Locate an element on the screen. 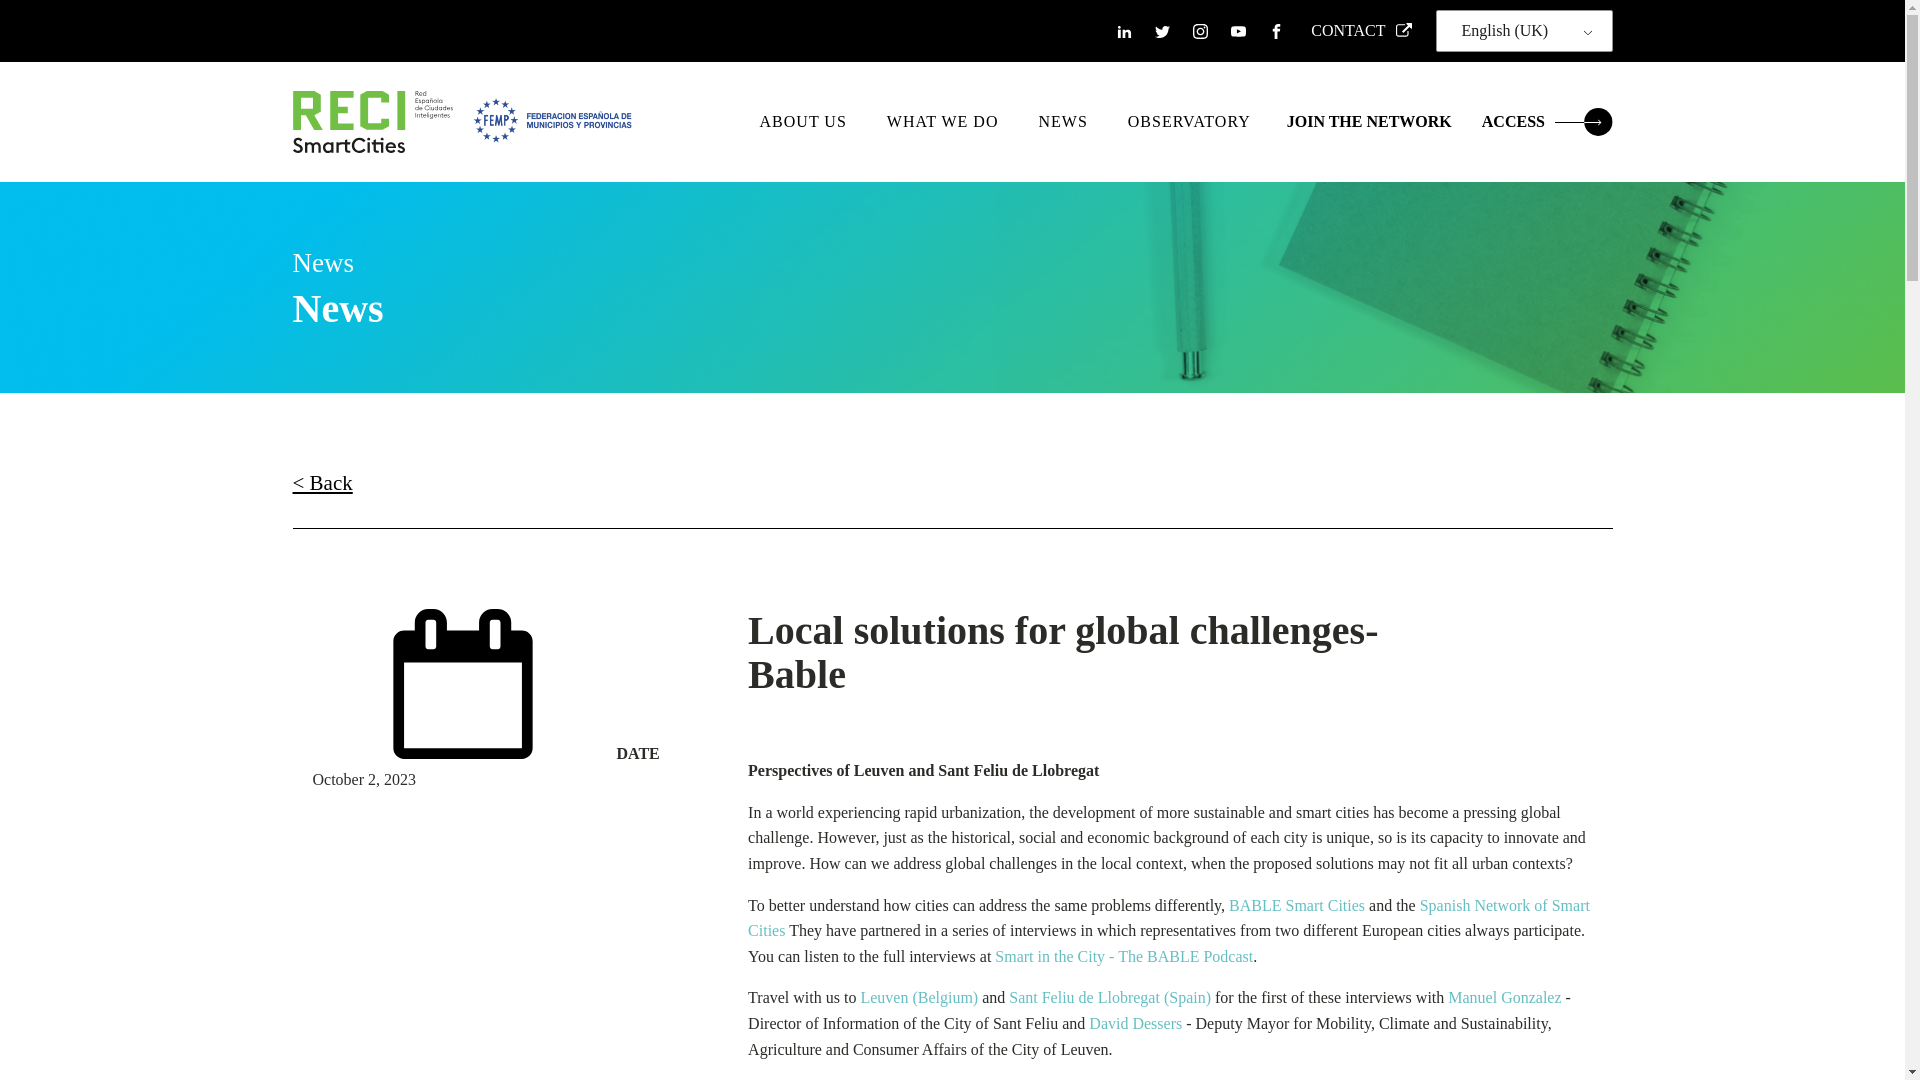 The image size is (1920, 1080). WHAT WE DO is located at coordinates (943, 122).